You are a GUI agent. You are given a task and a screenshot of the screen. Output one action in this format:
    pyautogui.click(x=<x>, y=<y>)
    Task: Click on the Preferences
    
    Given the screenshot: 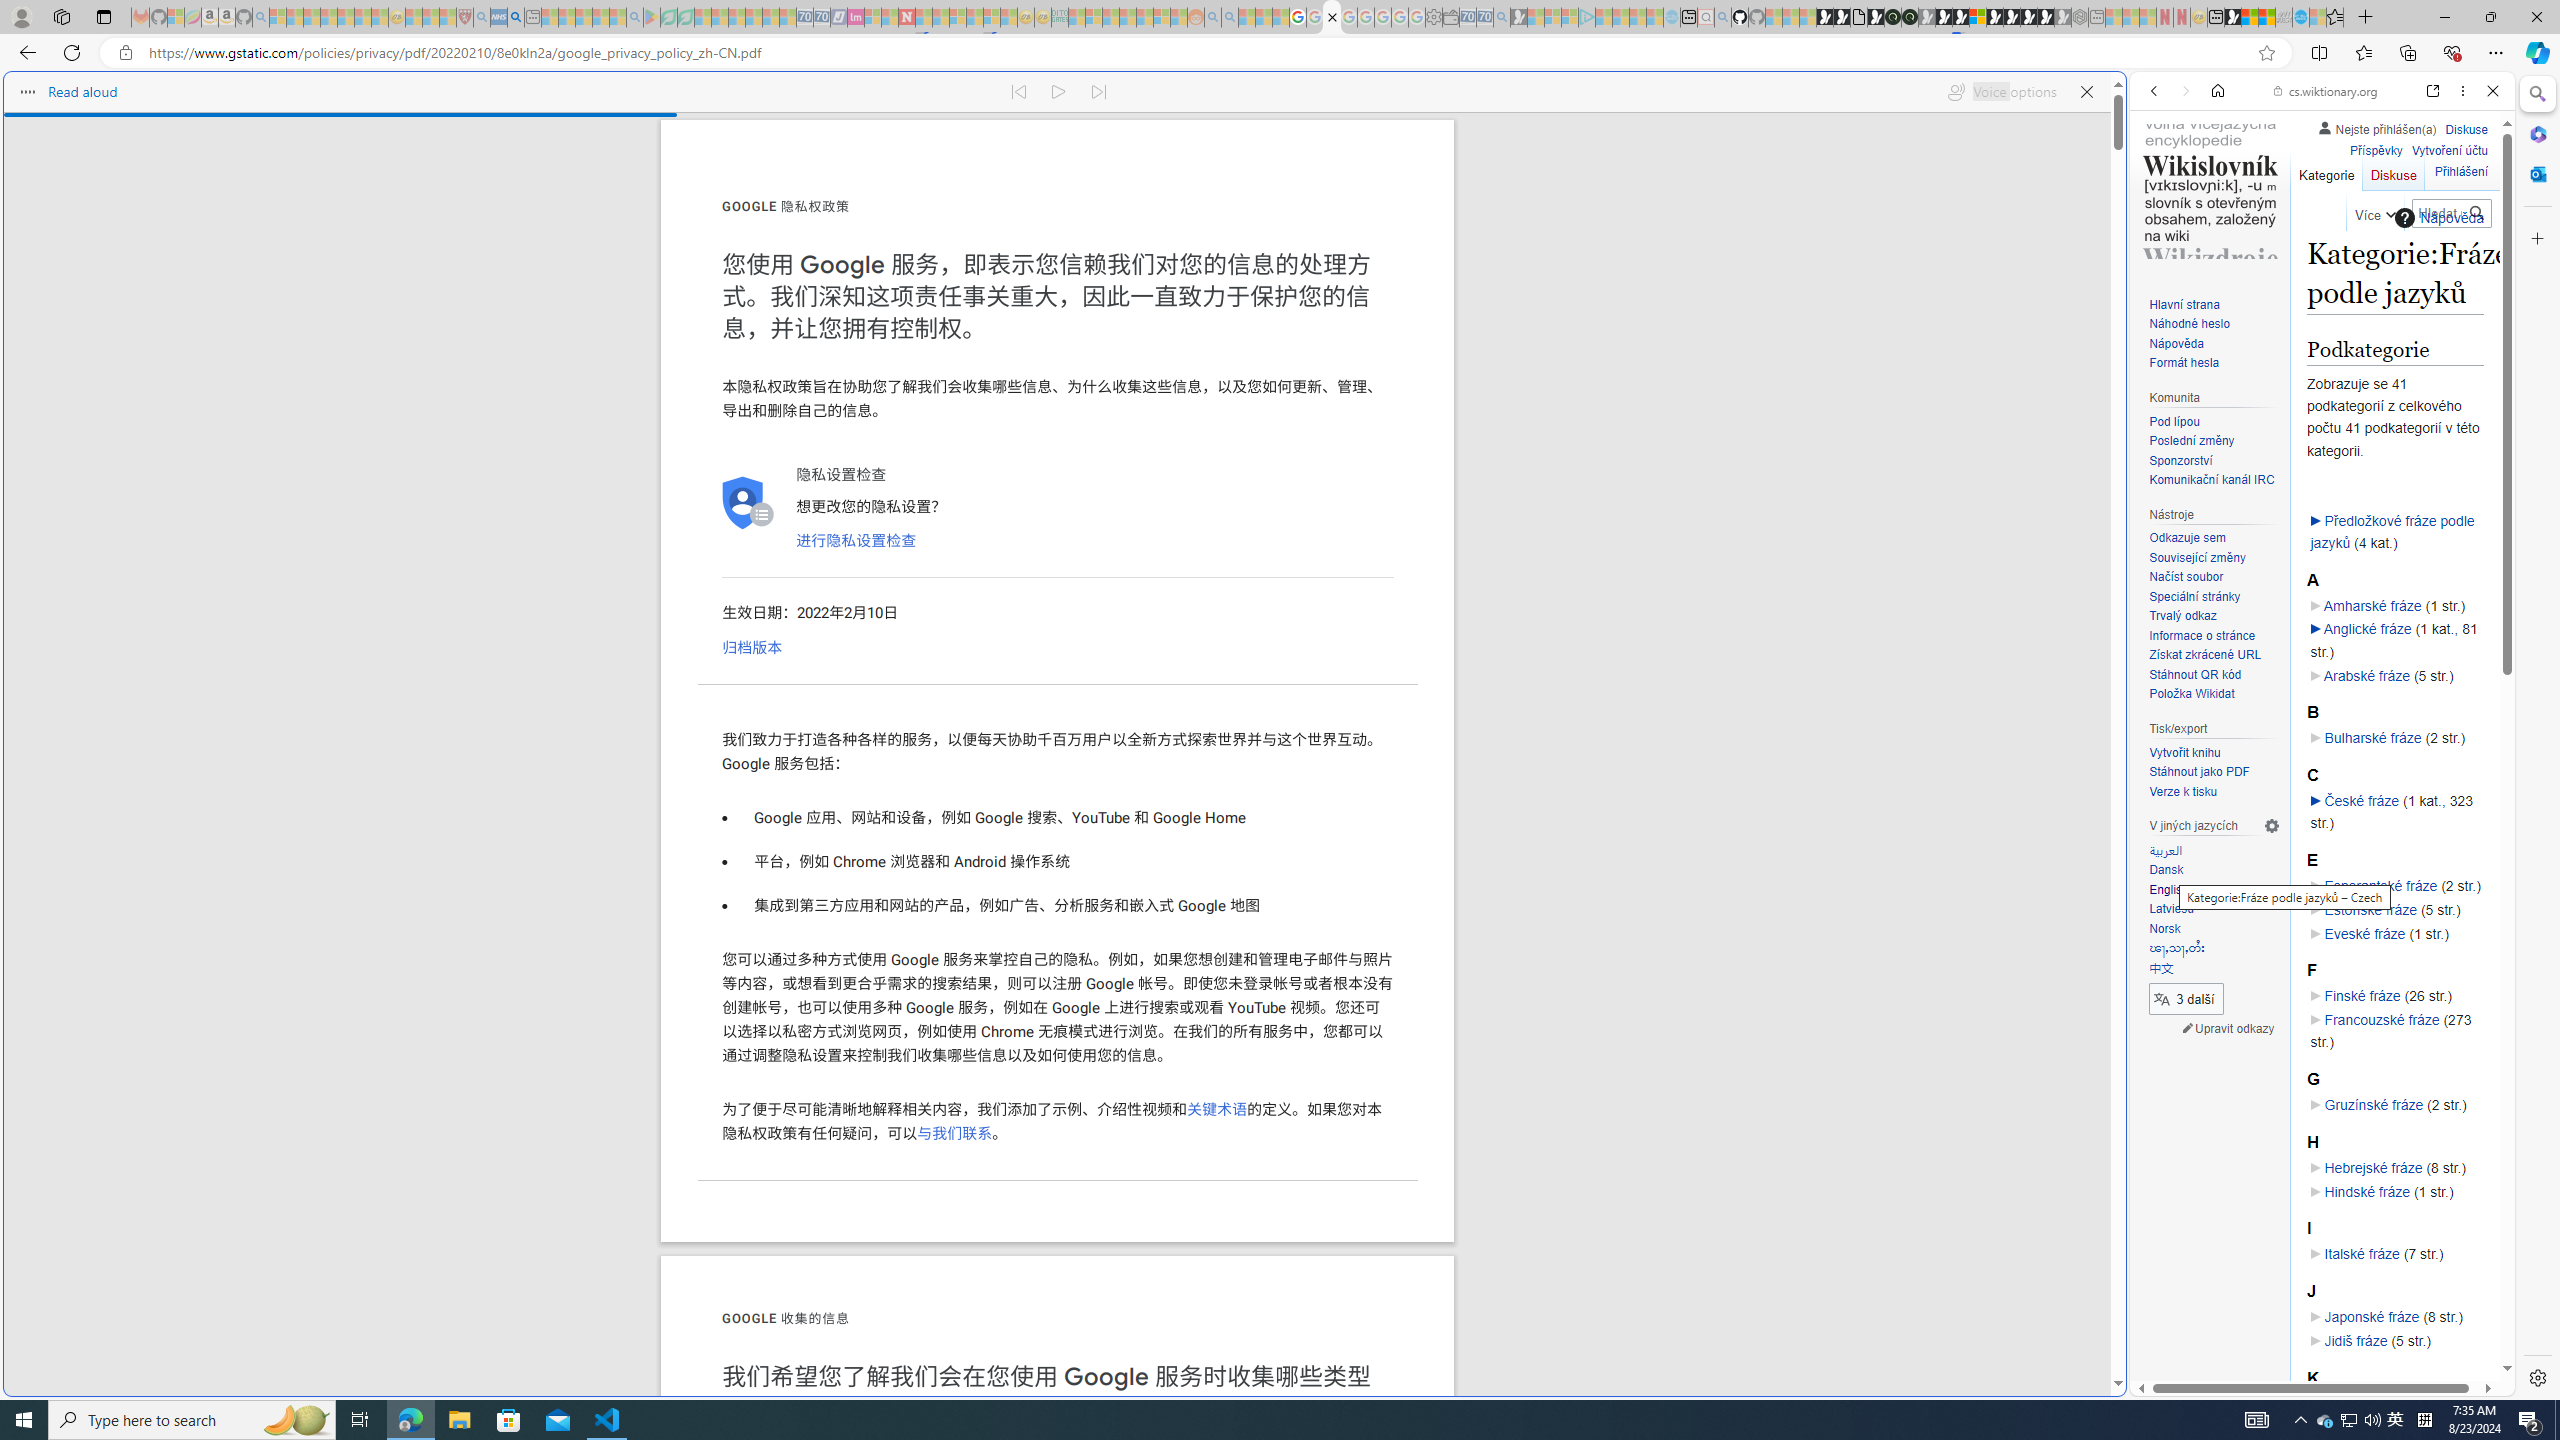 What is the action you would take?
    pyautogui.click(x=2468, y=228)
    